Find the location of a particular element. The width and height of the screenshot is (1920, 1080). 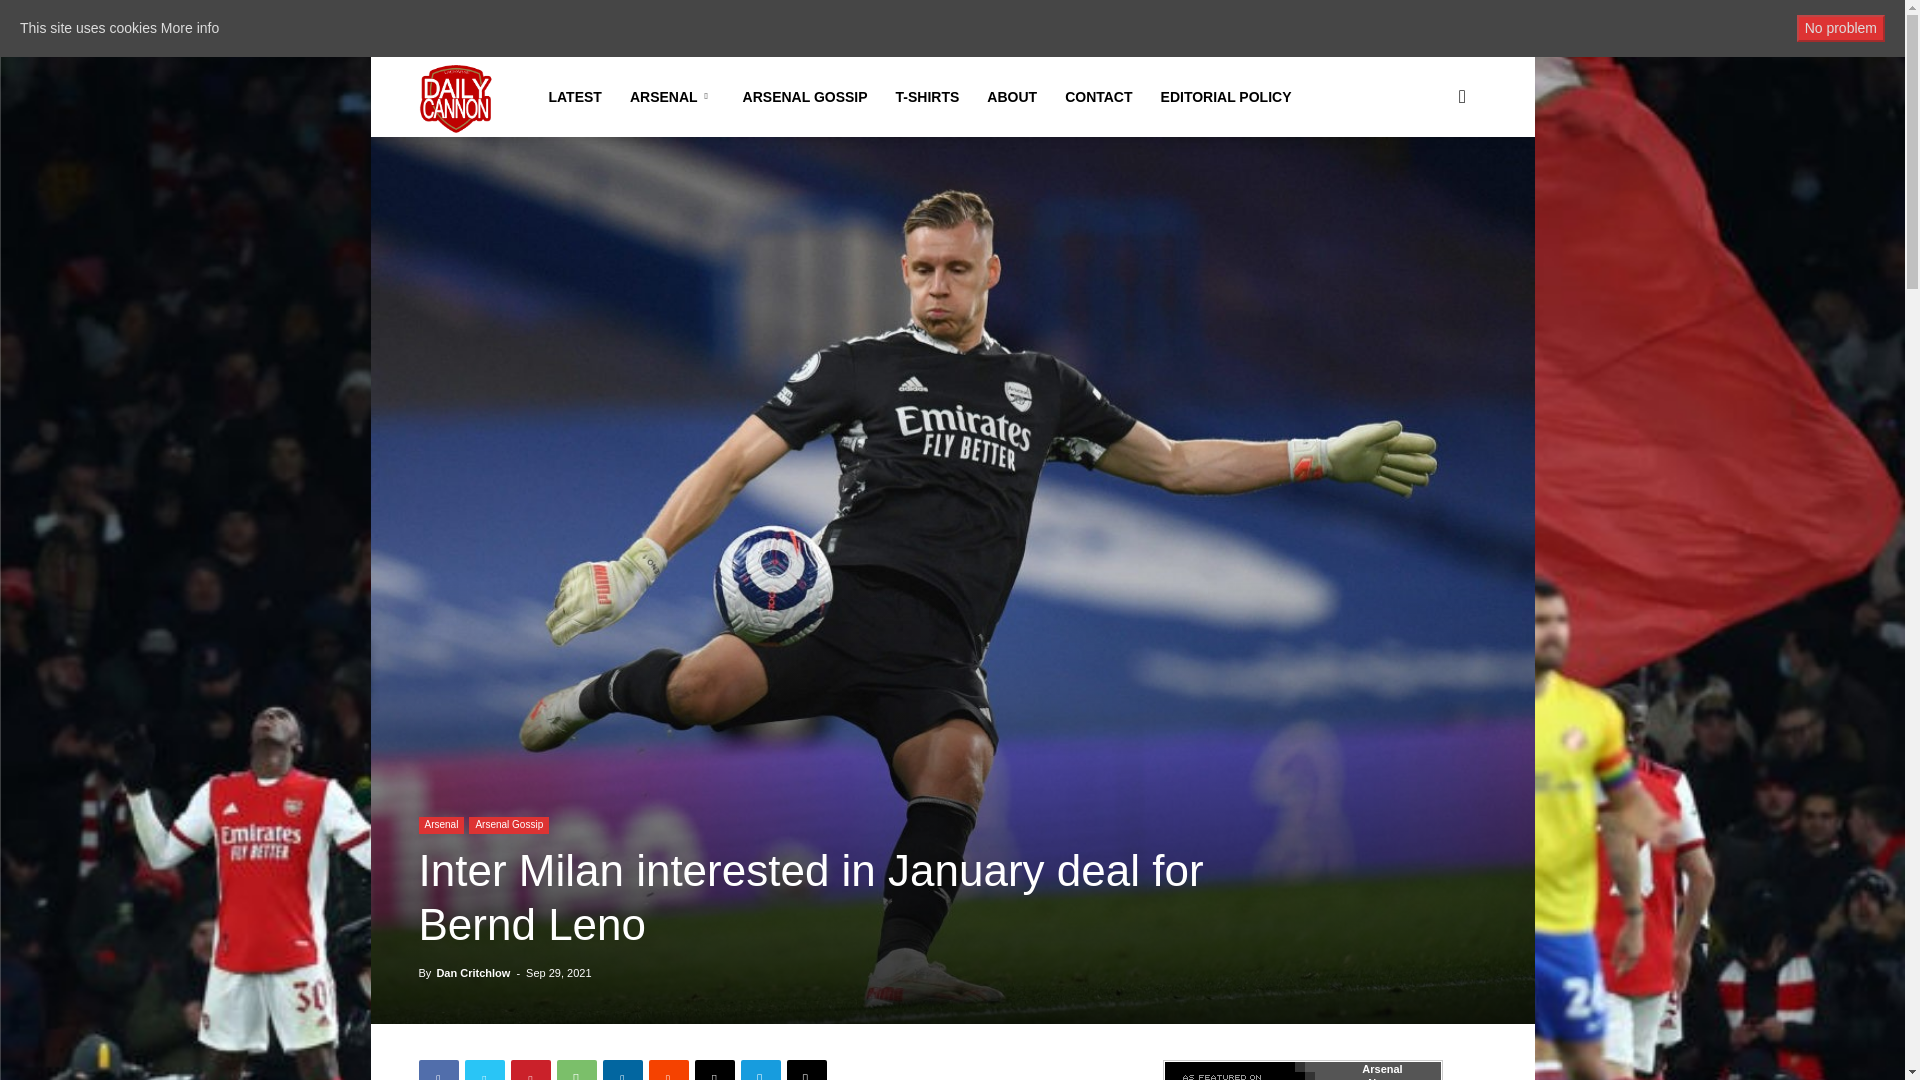

Twitter is located at coordinates (484, 1070).